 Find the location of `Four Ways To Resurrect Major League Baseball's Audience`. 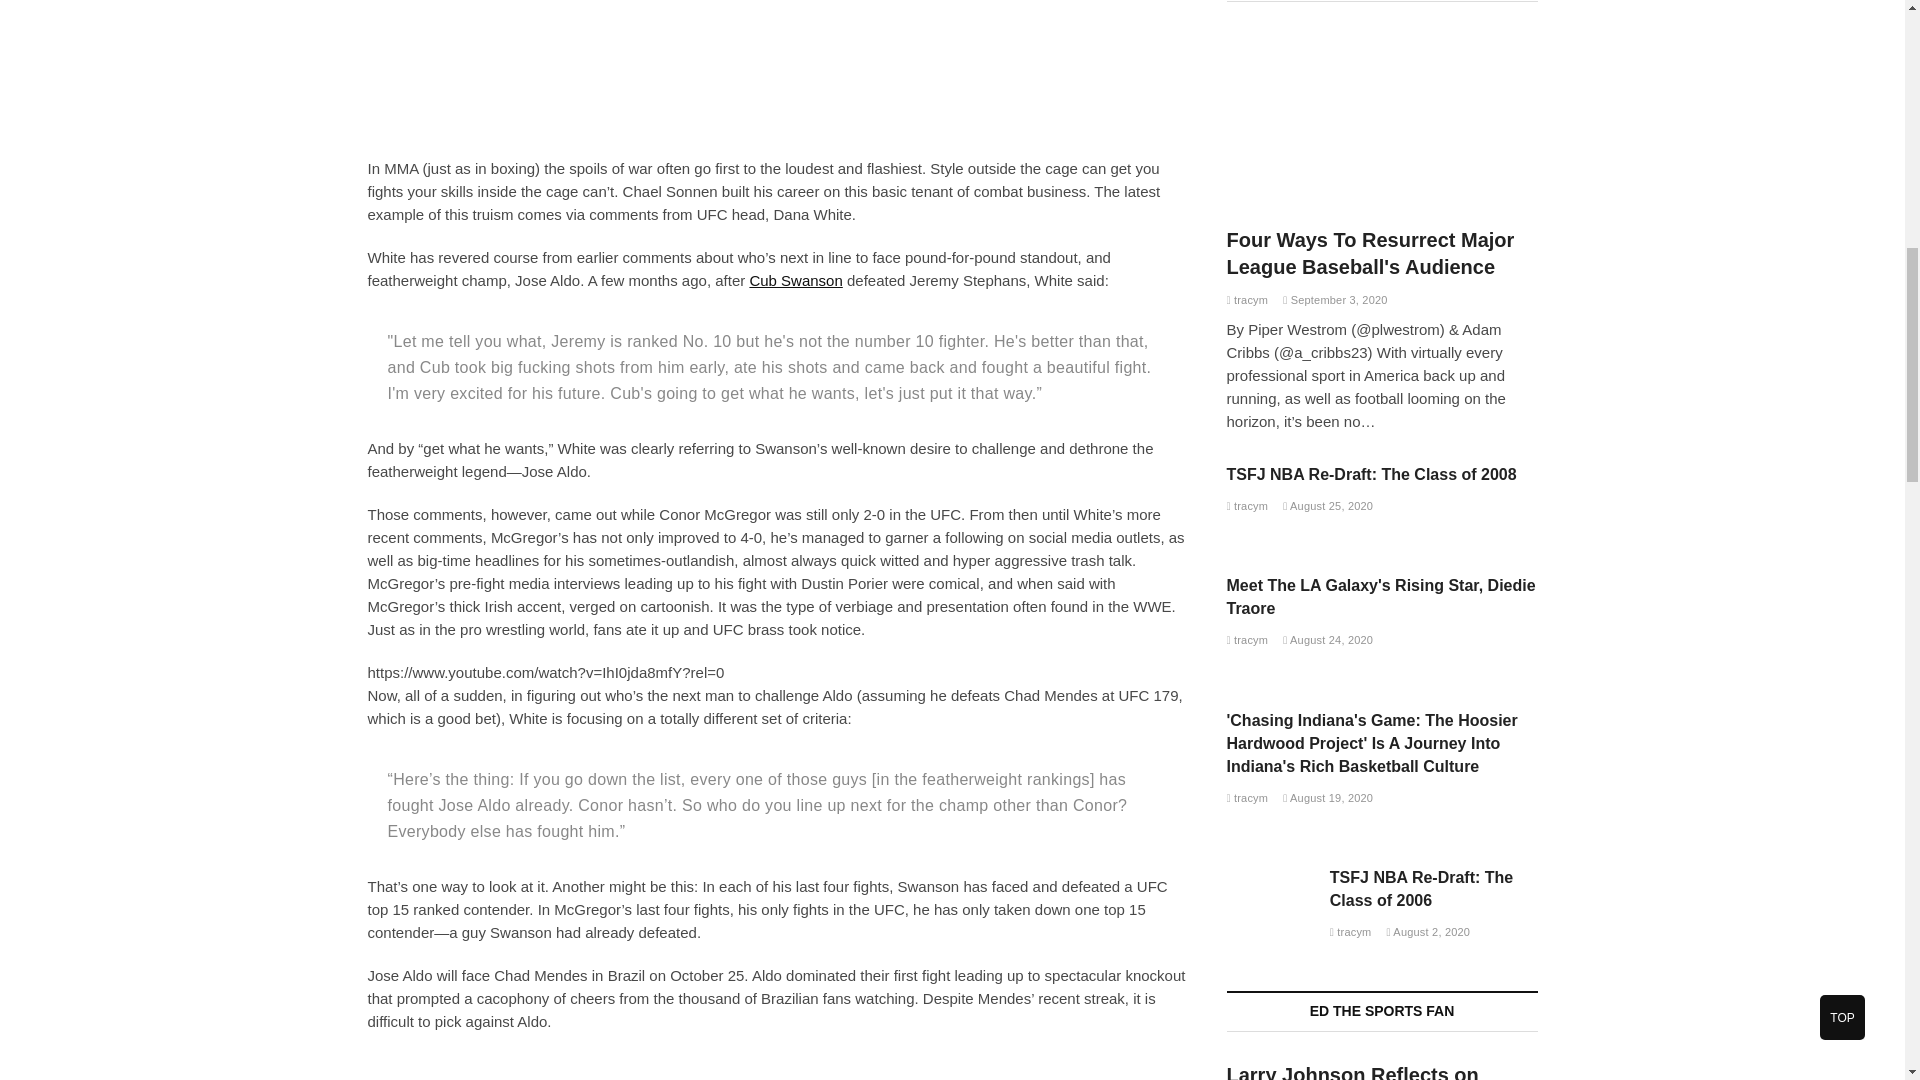

Four Ways To Resurrect Major League Baseball's Audience is located at coordinates (1246, 299).